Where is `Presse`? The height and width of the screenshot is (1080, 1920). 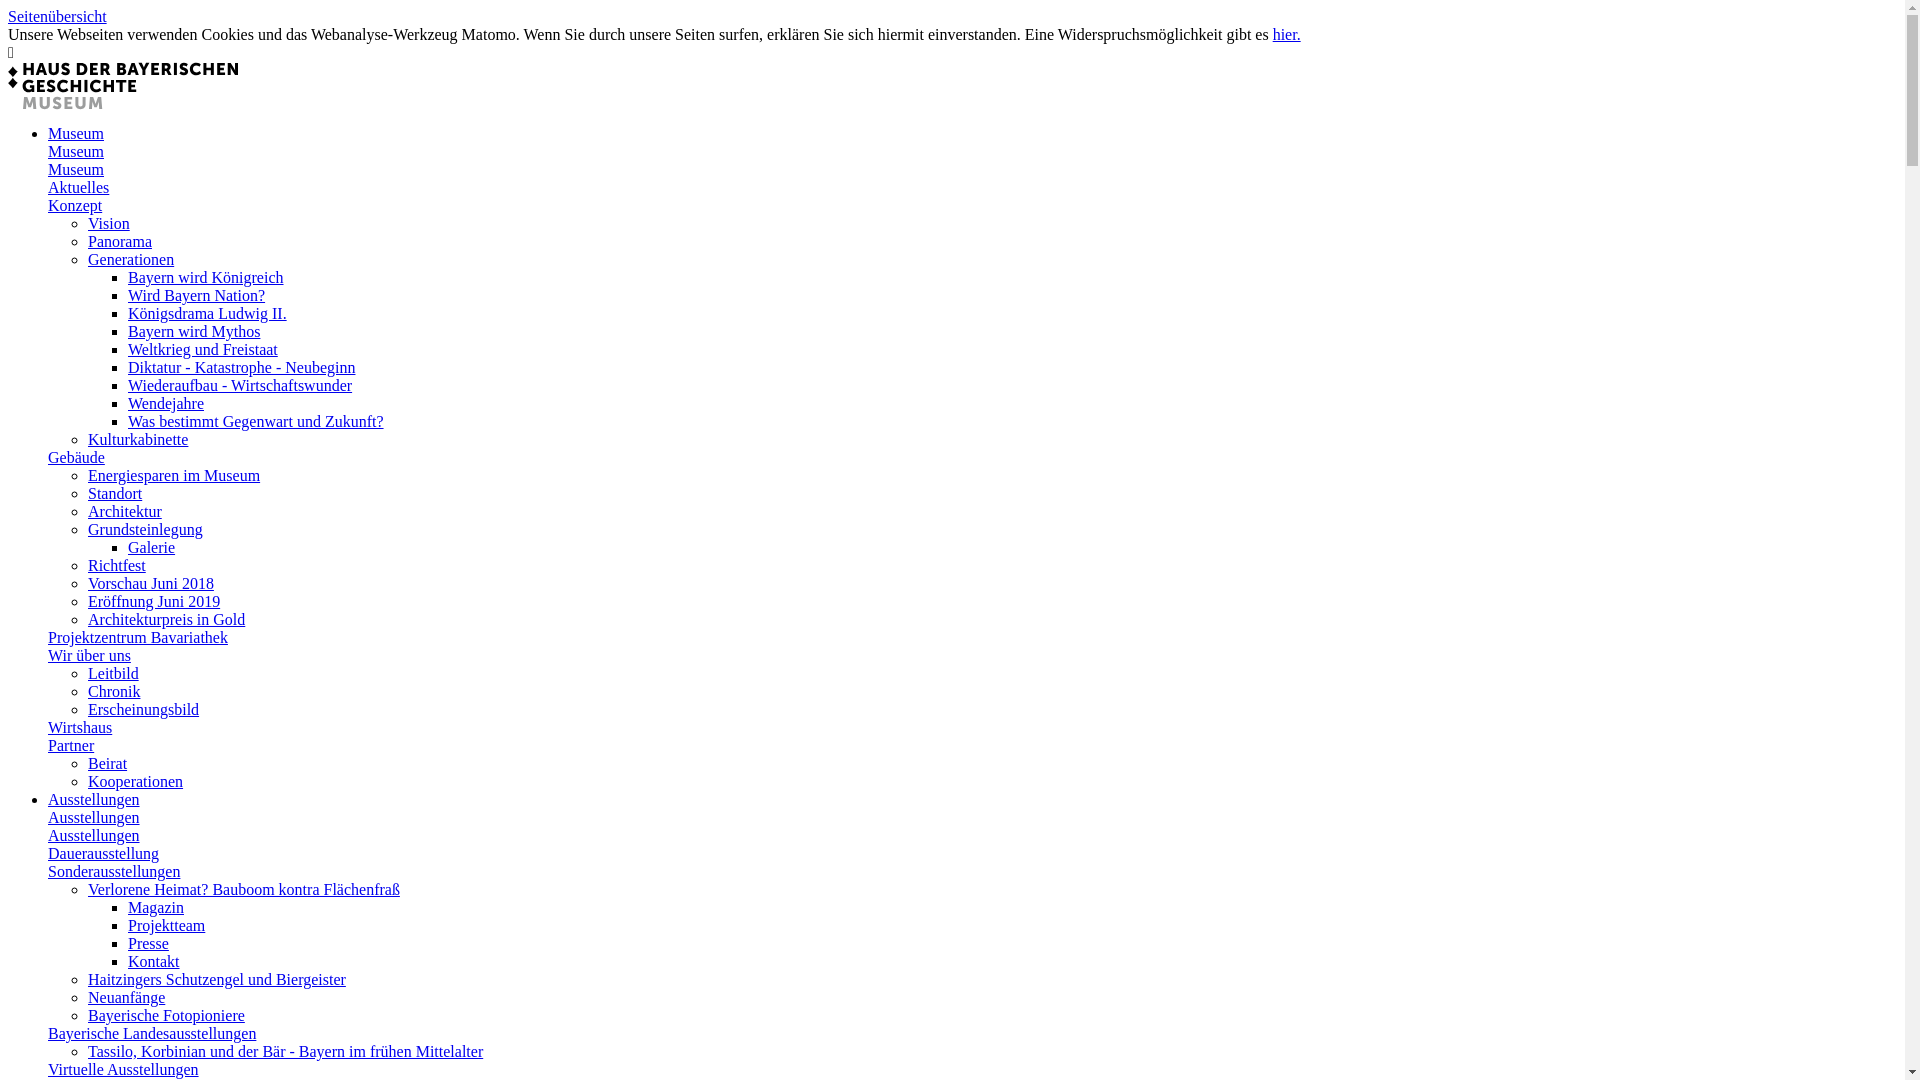 Presse is located at coordinates (148, 944).